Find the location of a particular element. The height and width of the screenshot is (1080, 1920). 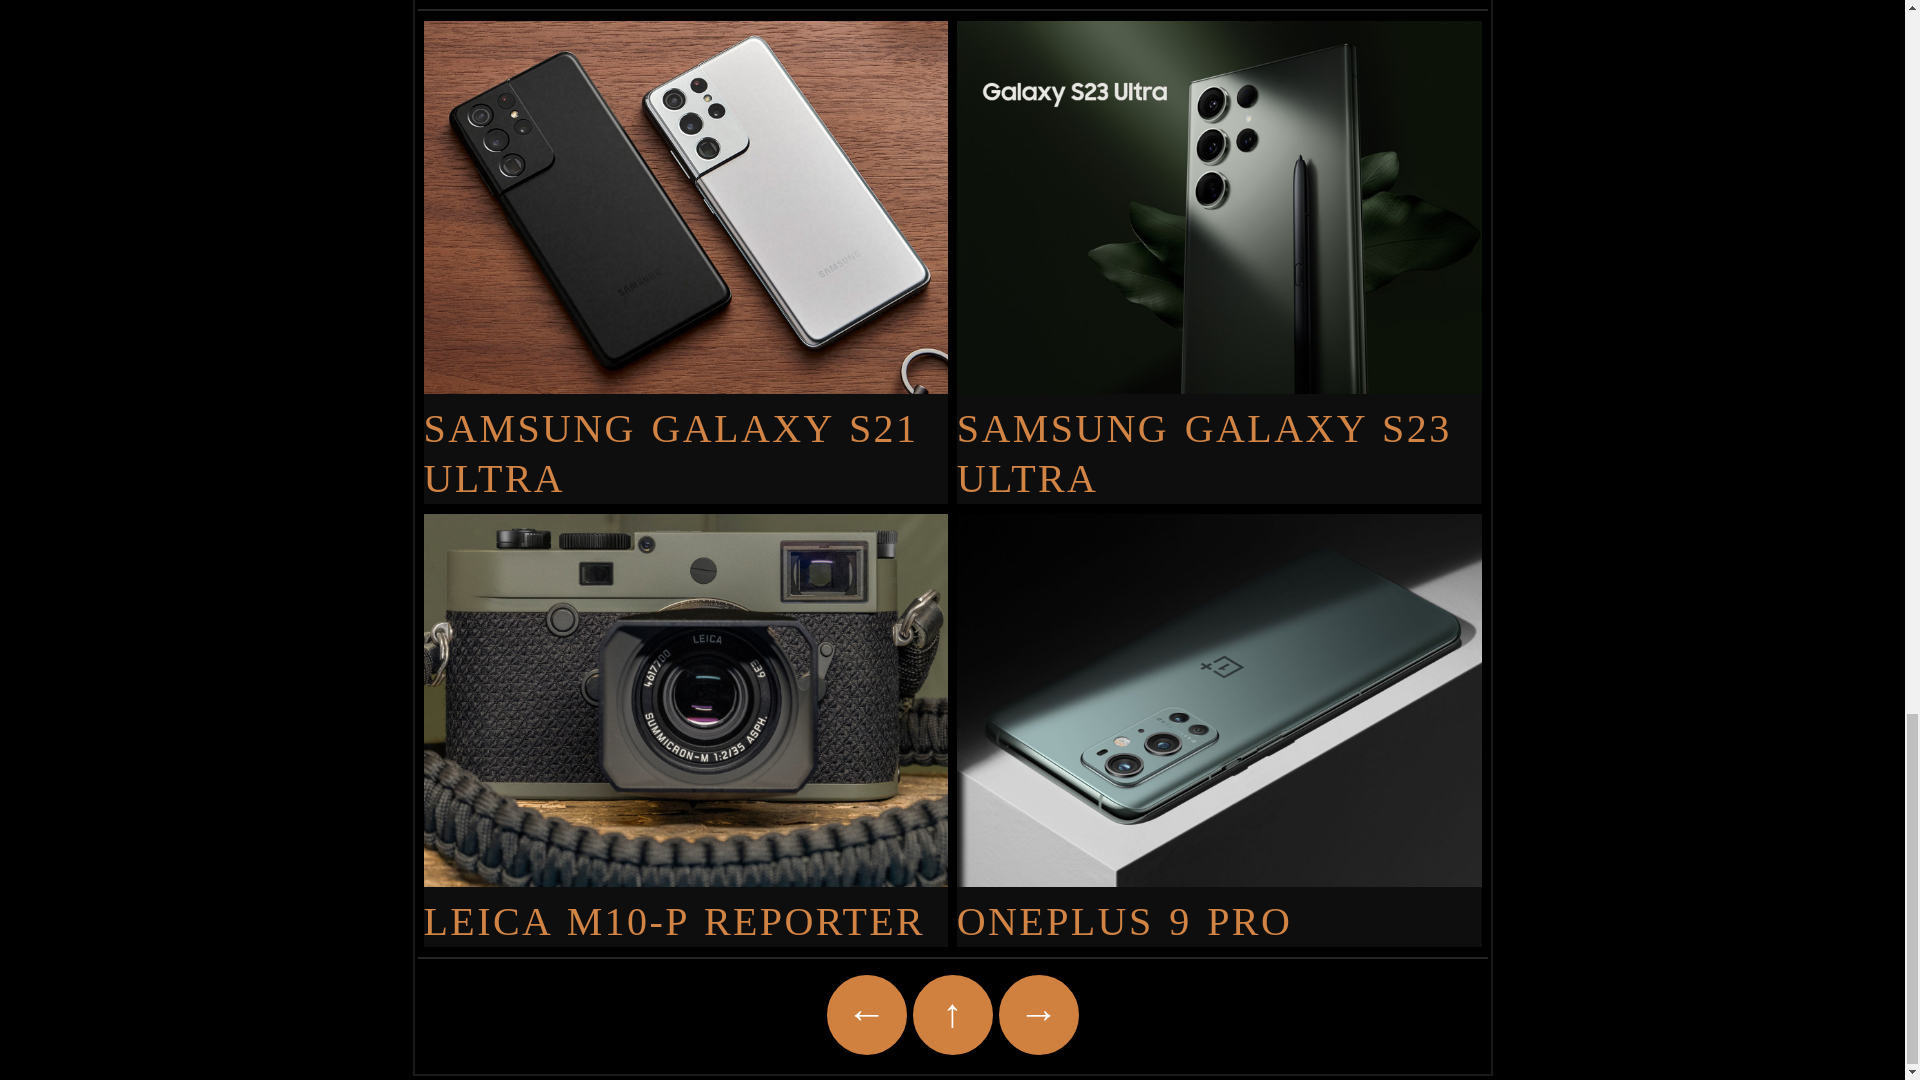

SAMSUNG GALAXY S23 ULTRA is located at coordinates (1219, 440).